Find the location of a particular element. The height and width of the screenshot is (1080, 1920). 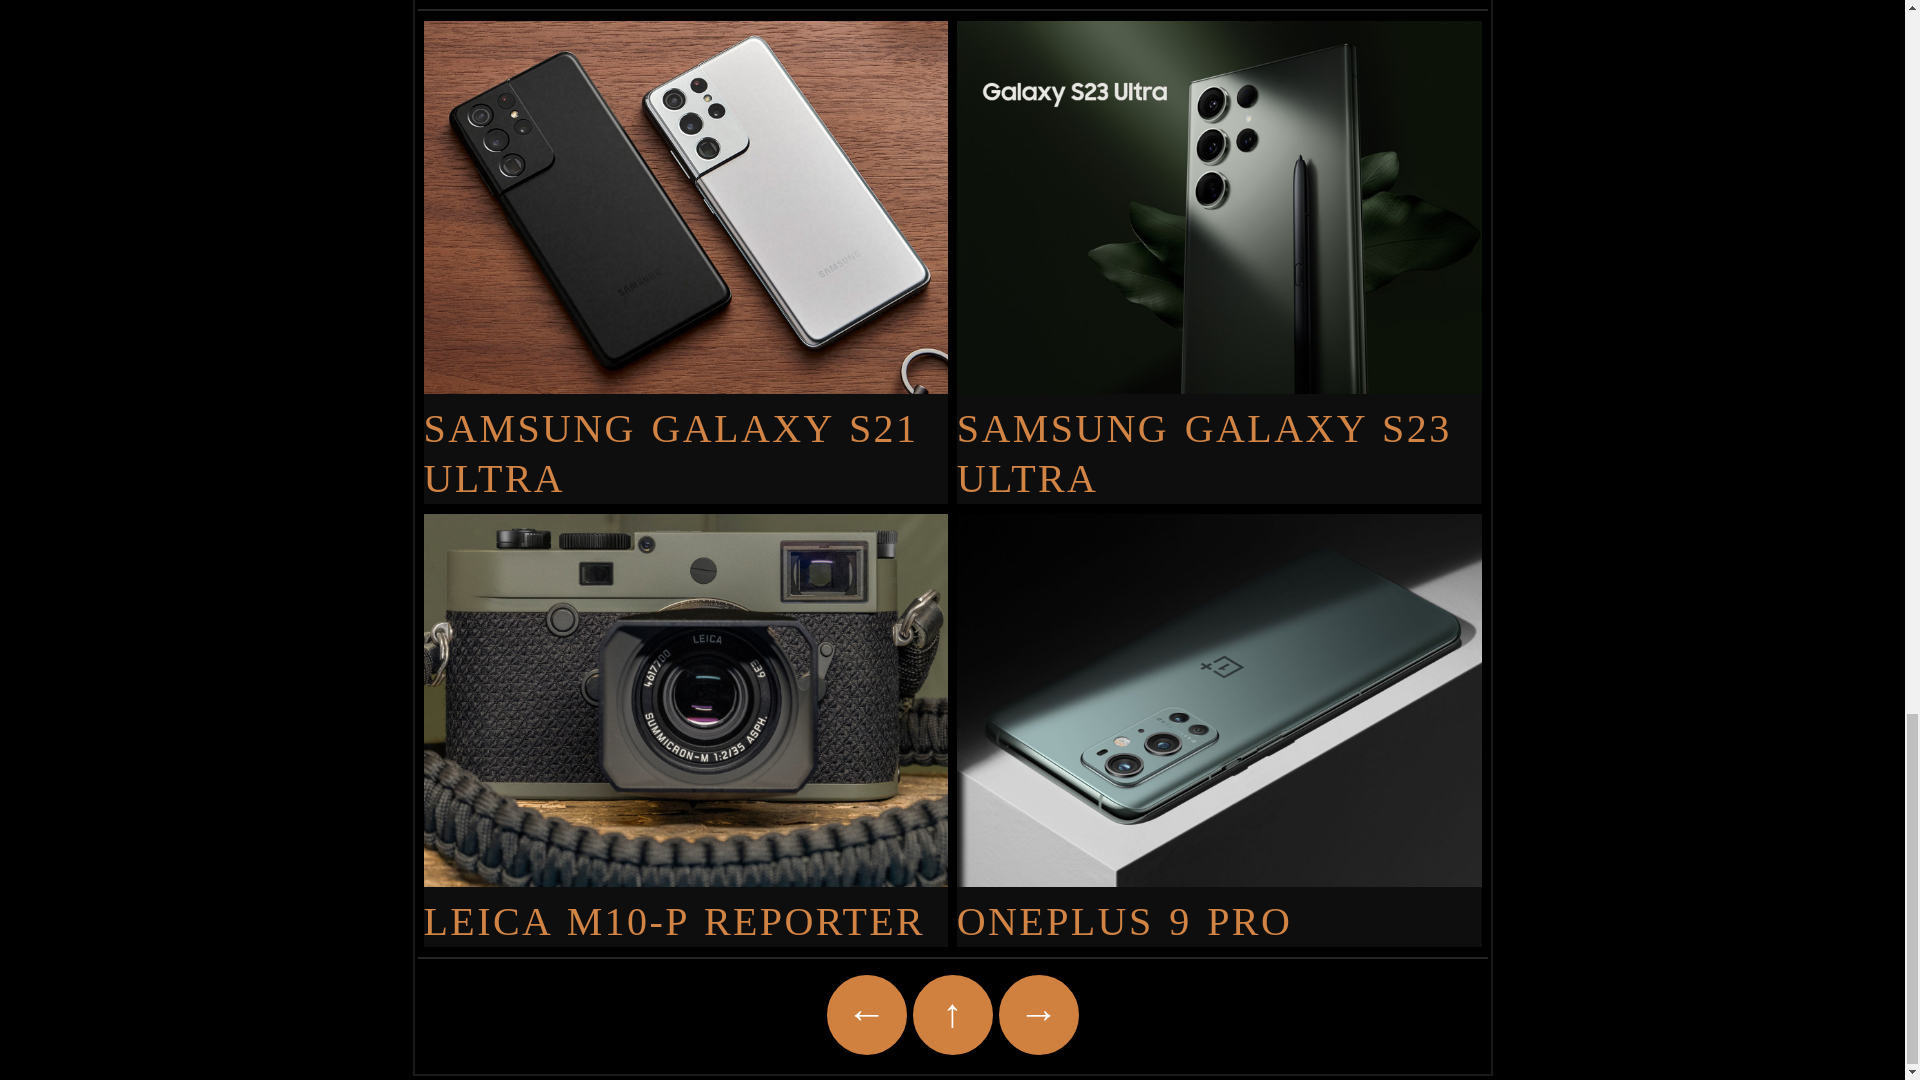

SAMSUNG GALAXY S23 ULTRA is located at coordinates (1219, 440).